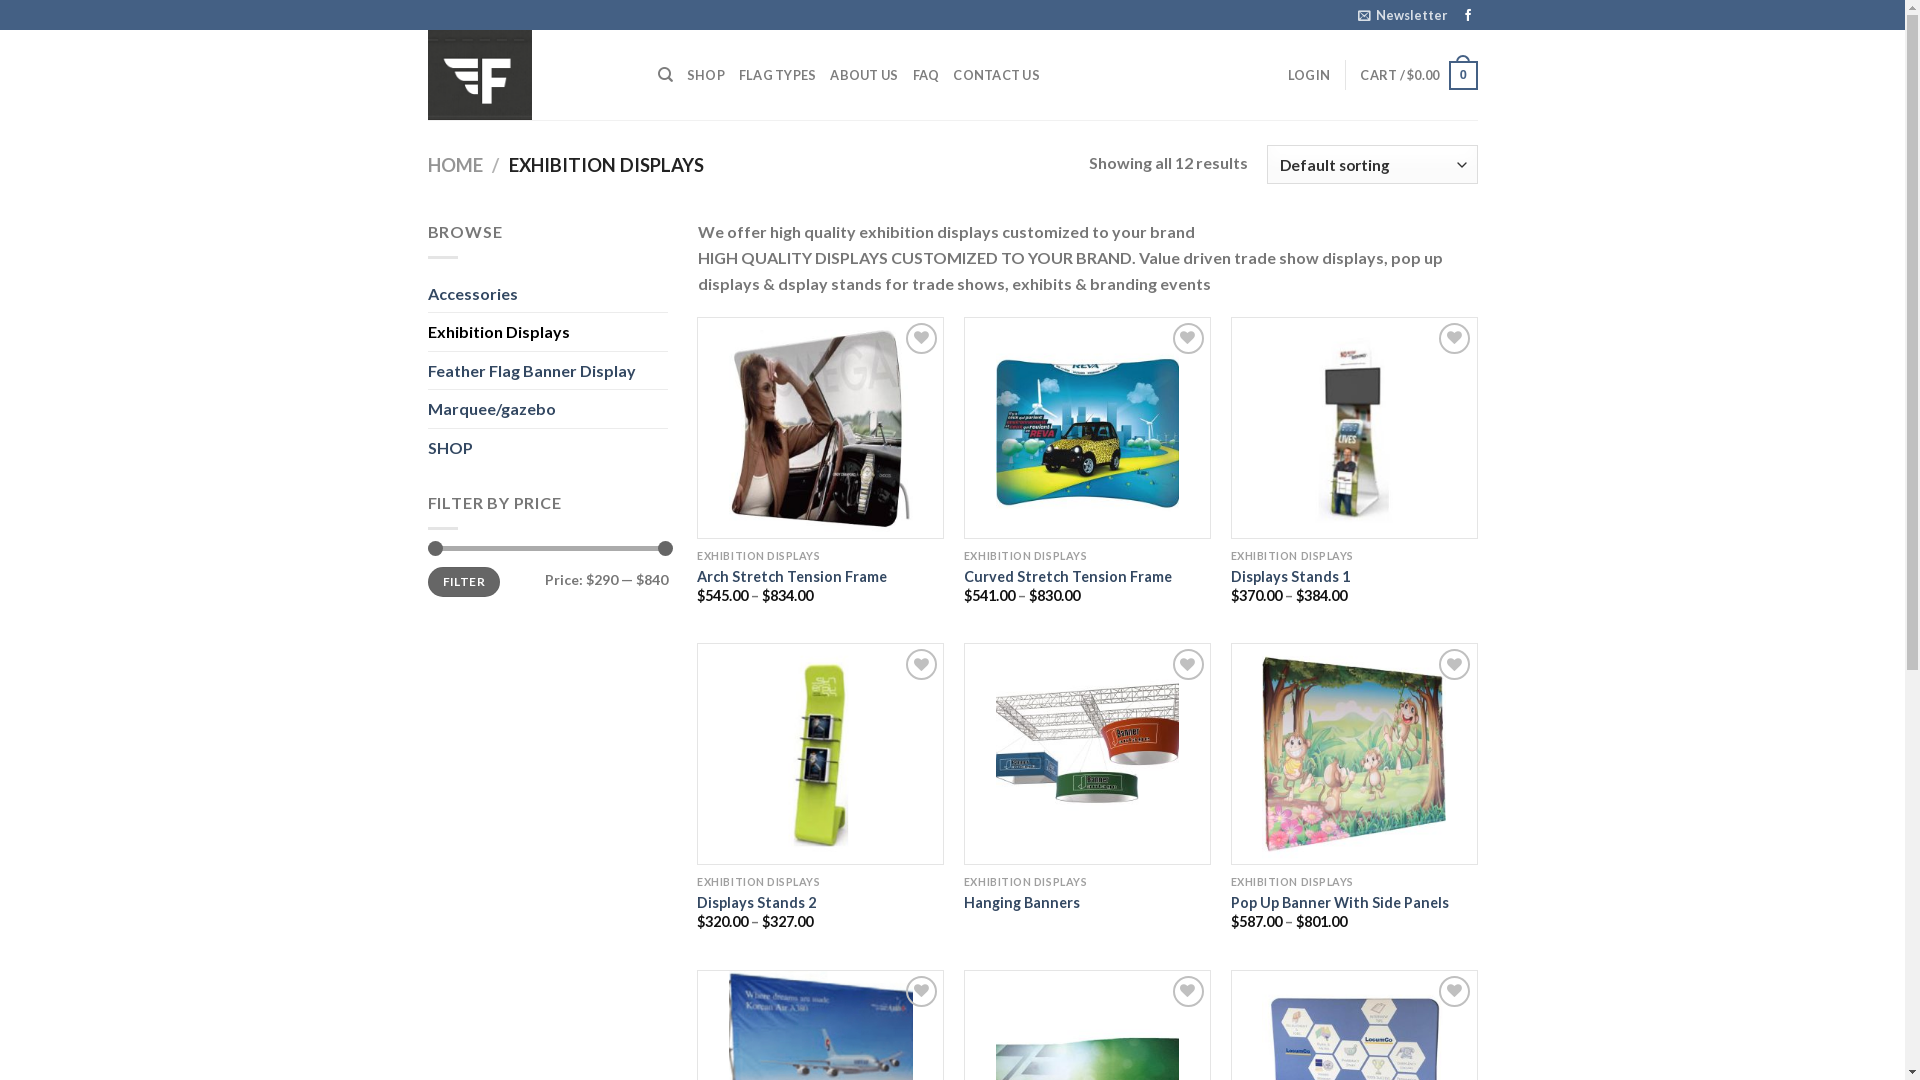  I want to click on Hanging Banners, so click(1022, 903).